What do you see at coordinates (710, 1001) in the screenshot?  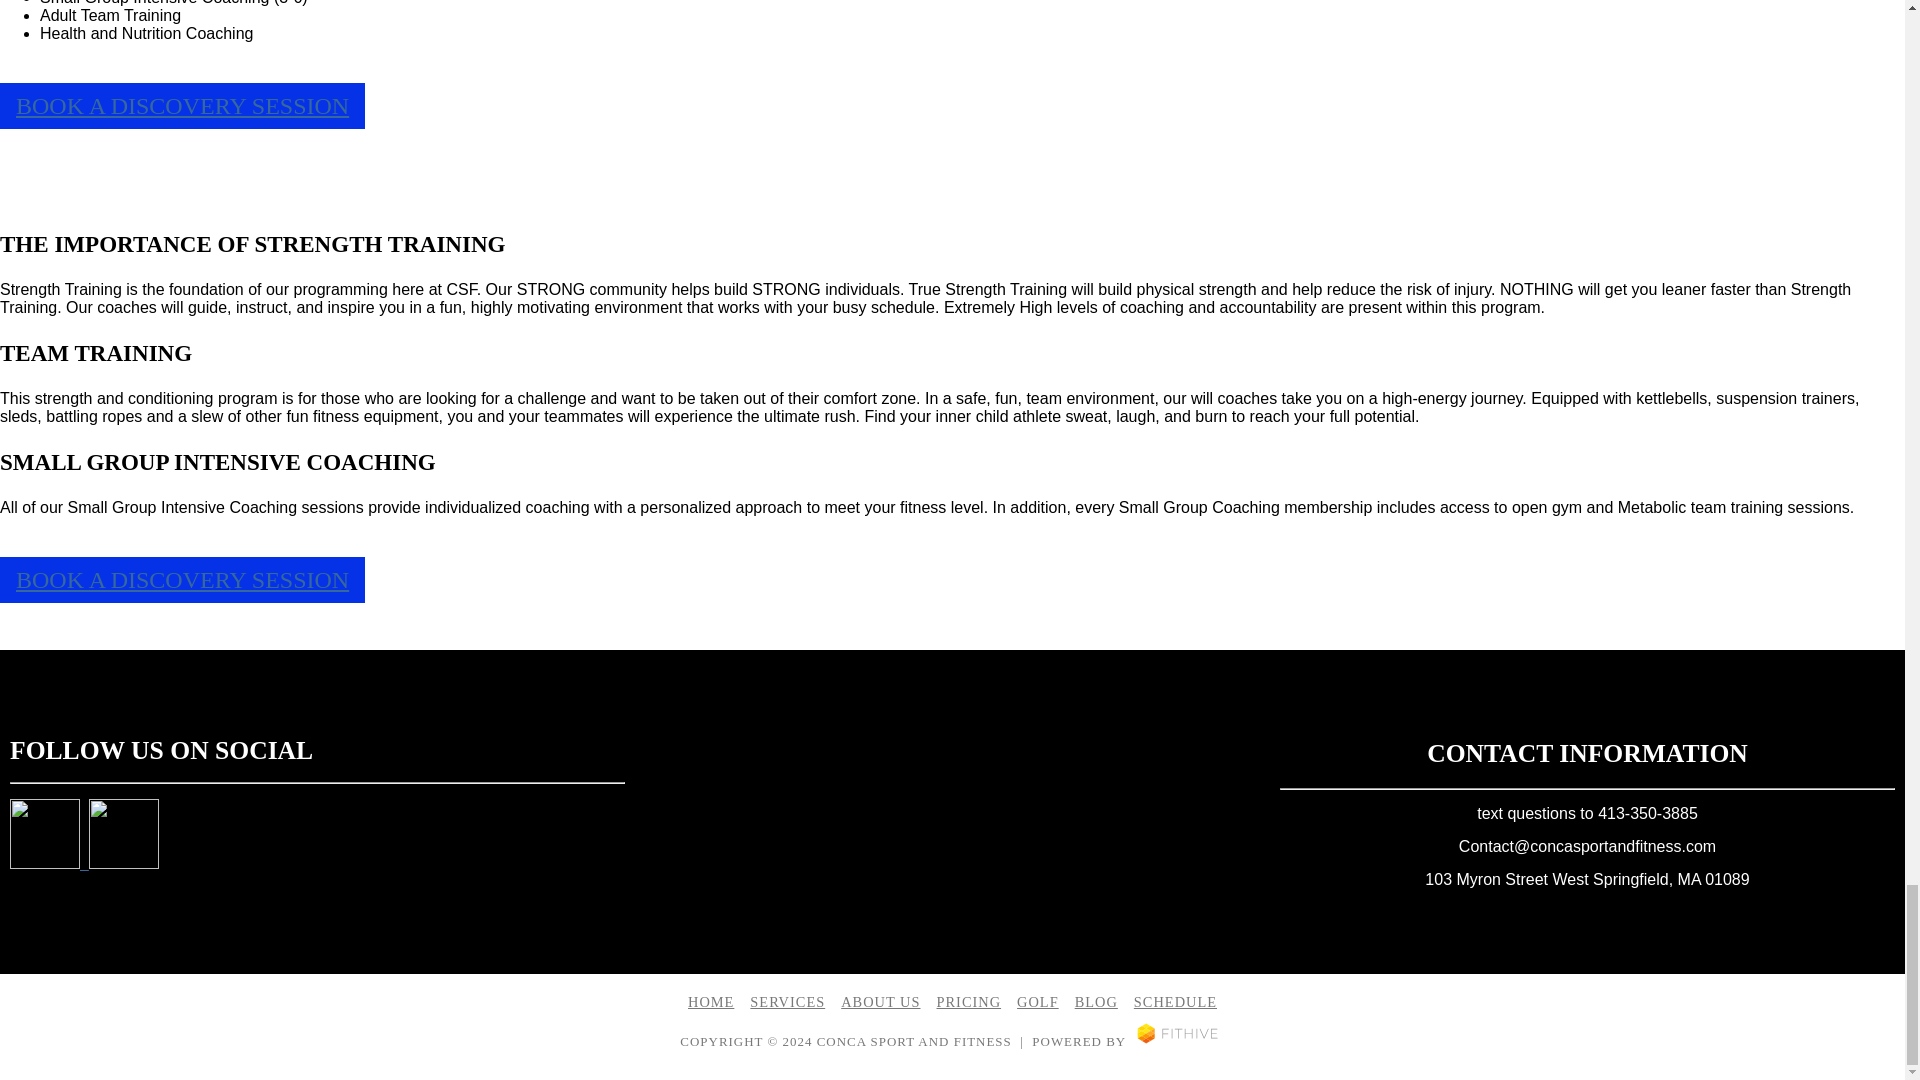 I see `HOME` at bounding box center [710, 1001].